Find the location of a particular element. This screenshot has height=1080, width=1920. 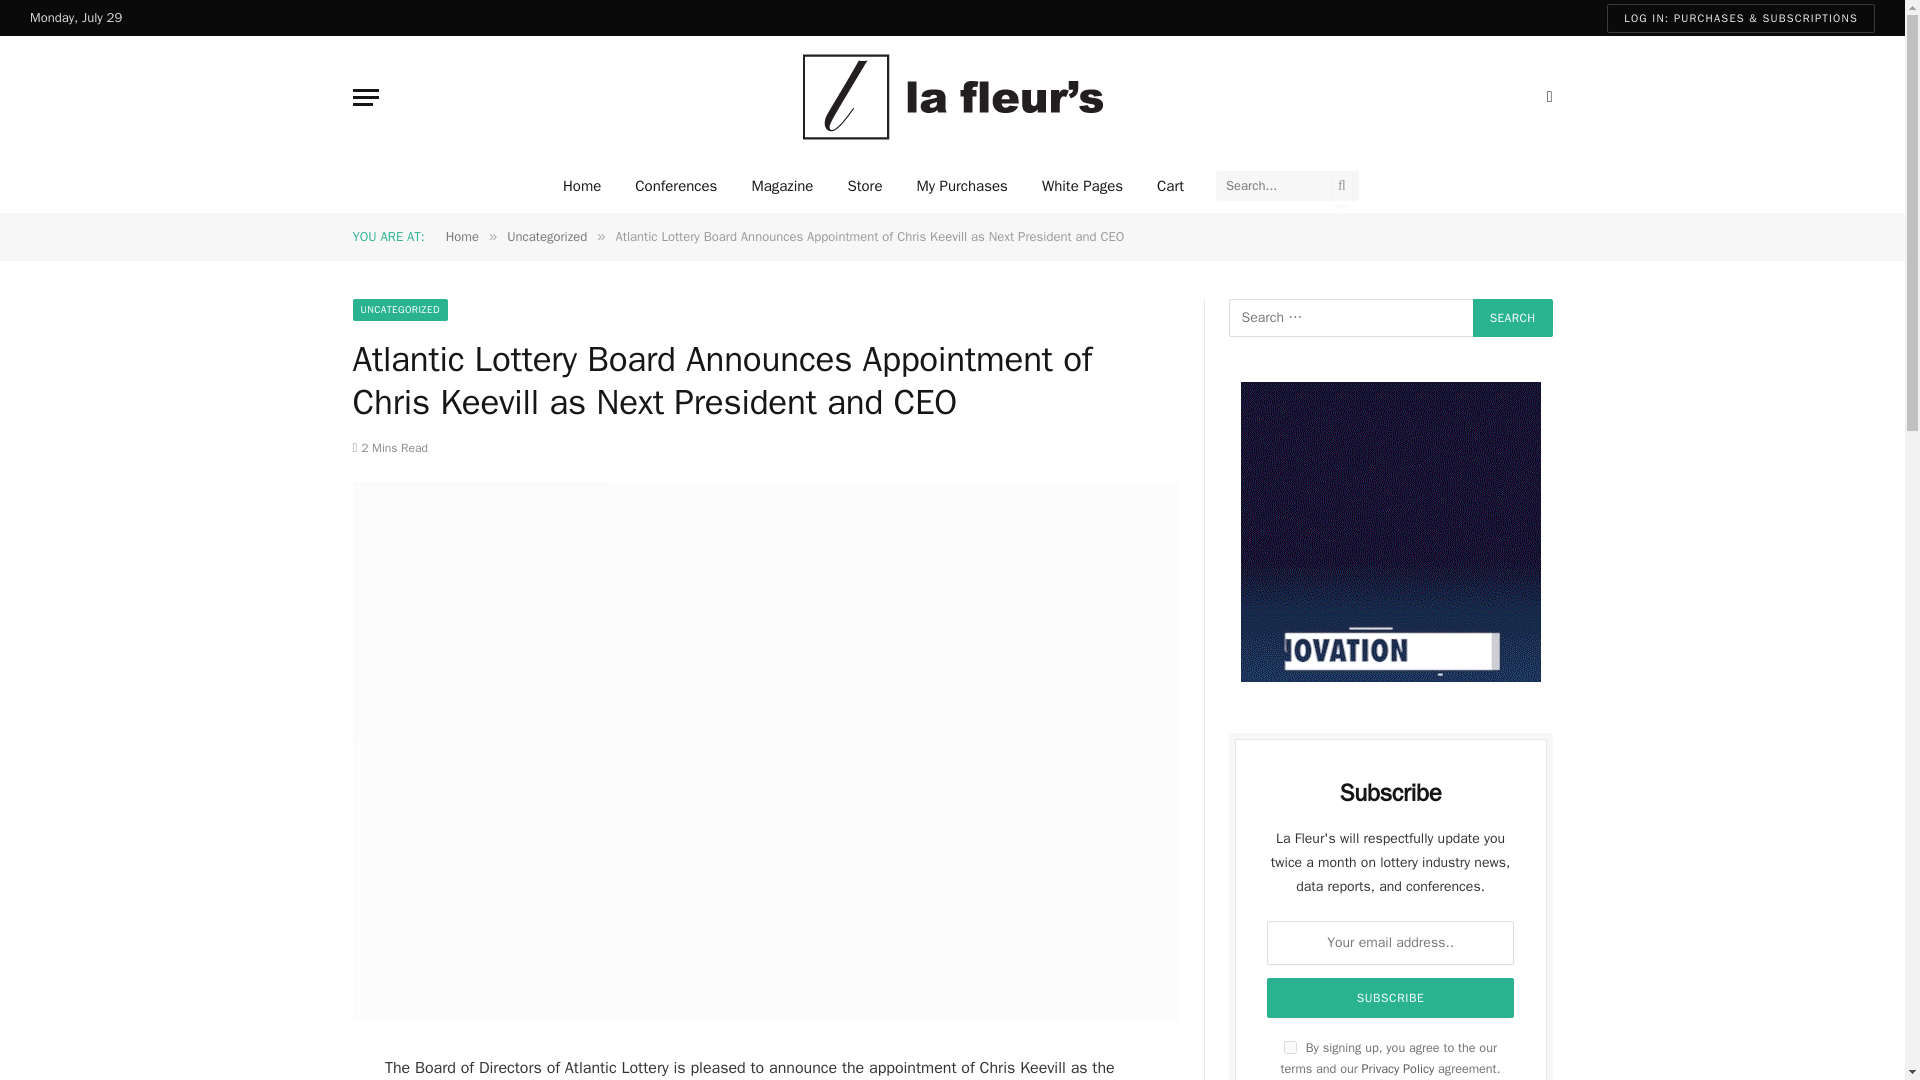

Conferences is located at coordinates (676, 184).